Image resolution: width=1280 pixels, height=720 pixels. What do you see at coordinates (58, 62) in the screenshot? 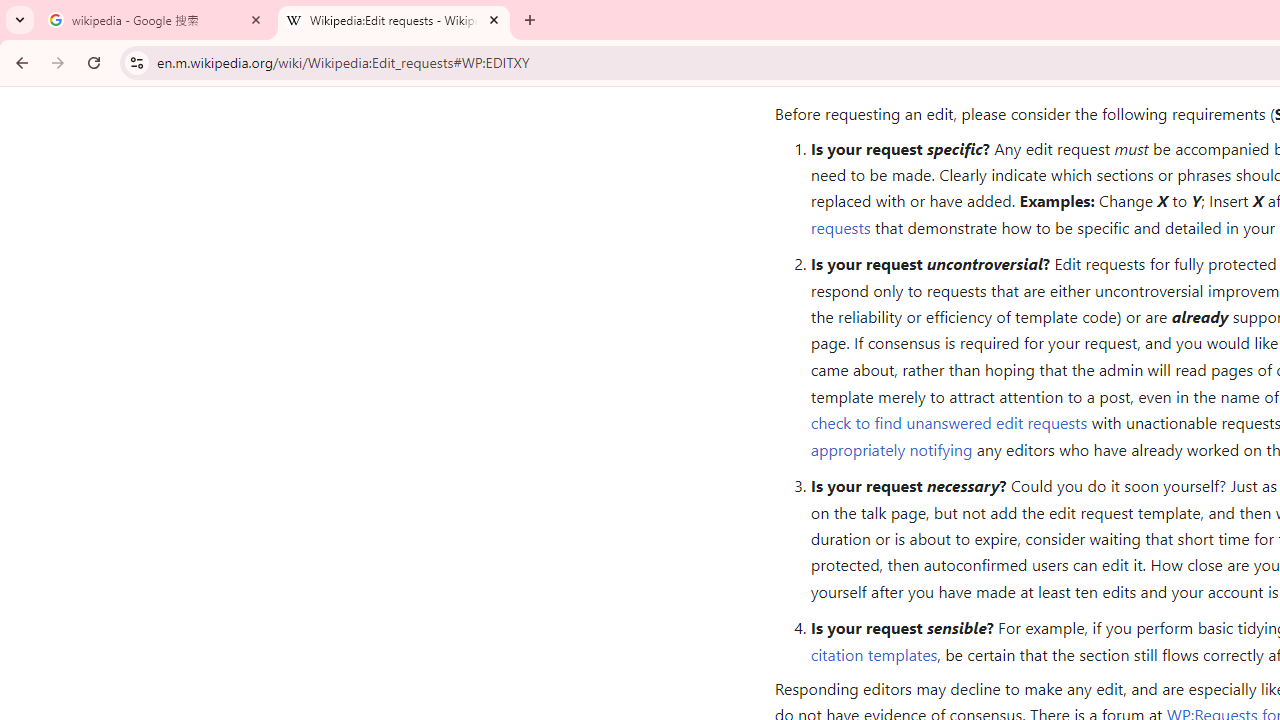
I see `Forward` at bounding box center [58, 62].